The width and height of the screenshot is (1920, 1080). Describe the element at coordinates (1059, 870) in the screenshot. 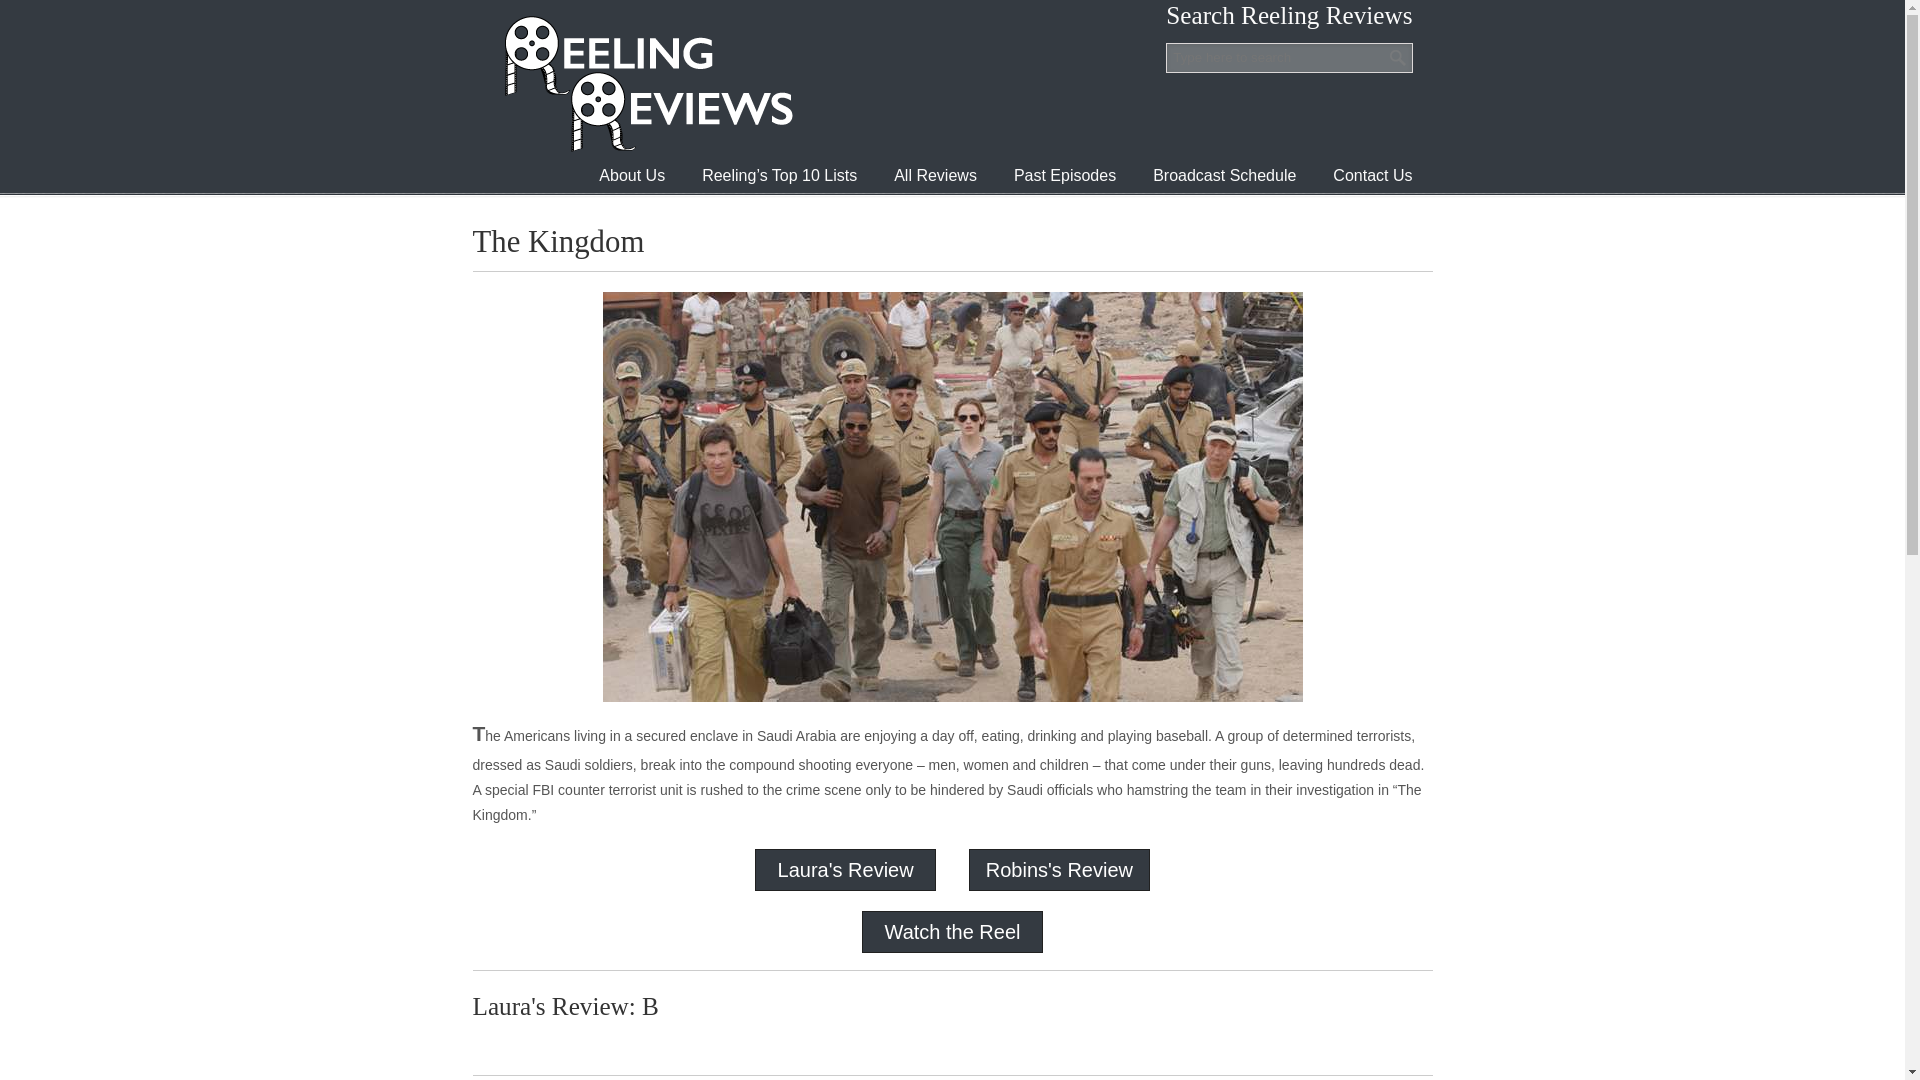

I see `Robins's Review` at that location.